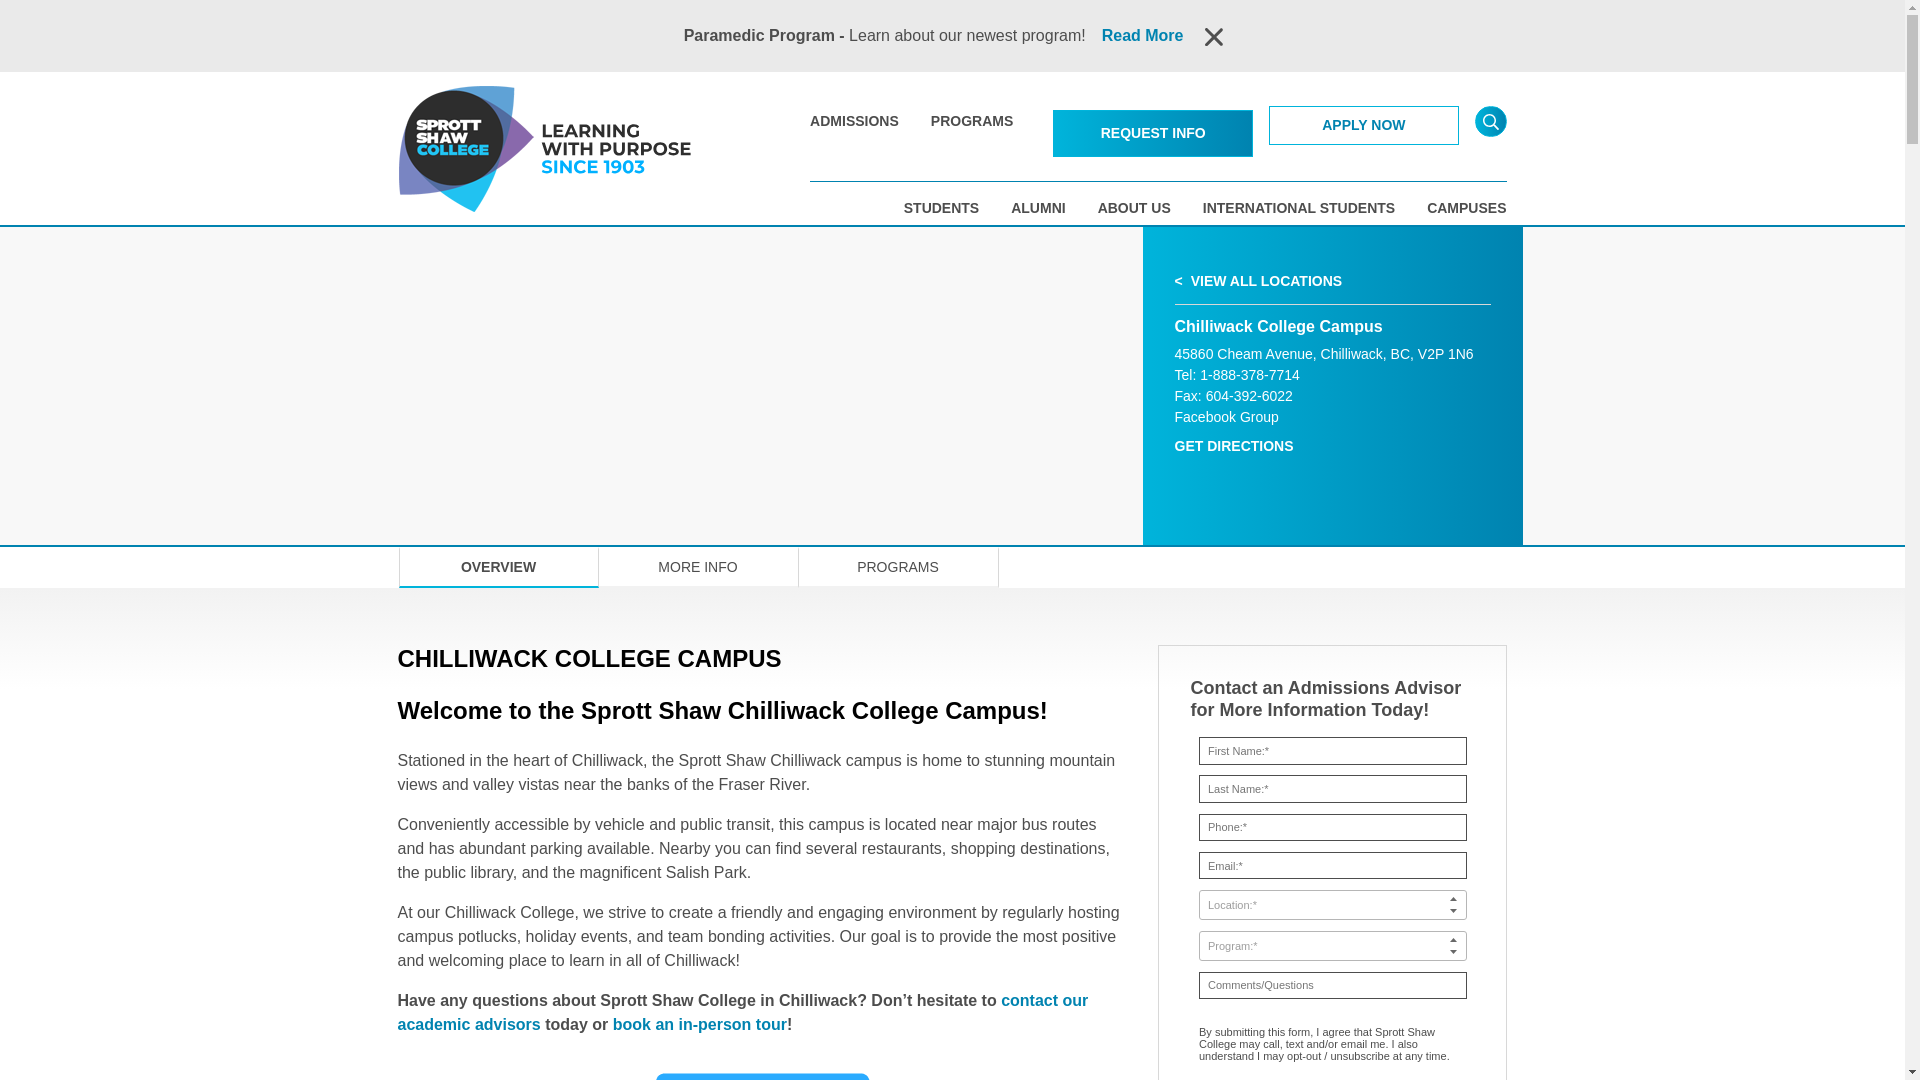  What do you see at coordinates (1226, 417) in the screenshot?
I see `Go Chilliwack College Campus Facebook Group` at bounding box center [1226, 417].